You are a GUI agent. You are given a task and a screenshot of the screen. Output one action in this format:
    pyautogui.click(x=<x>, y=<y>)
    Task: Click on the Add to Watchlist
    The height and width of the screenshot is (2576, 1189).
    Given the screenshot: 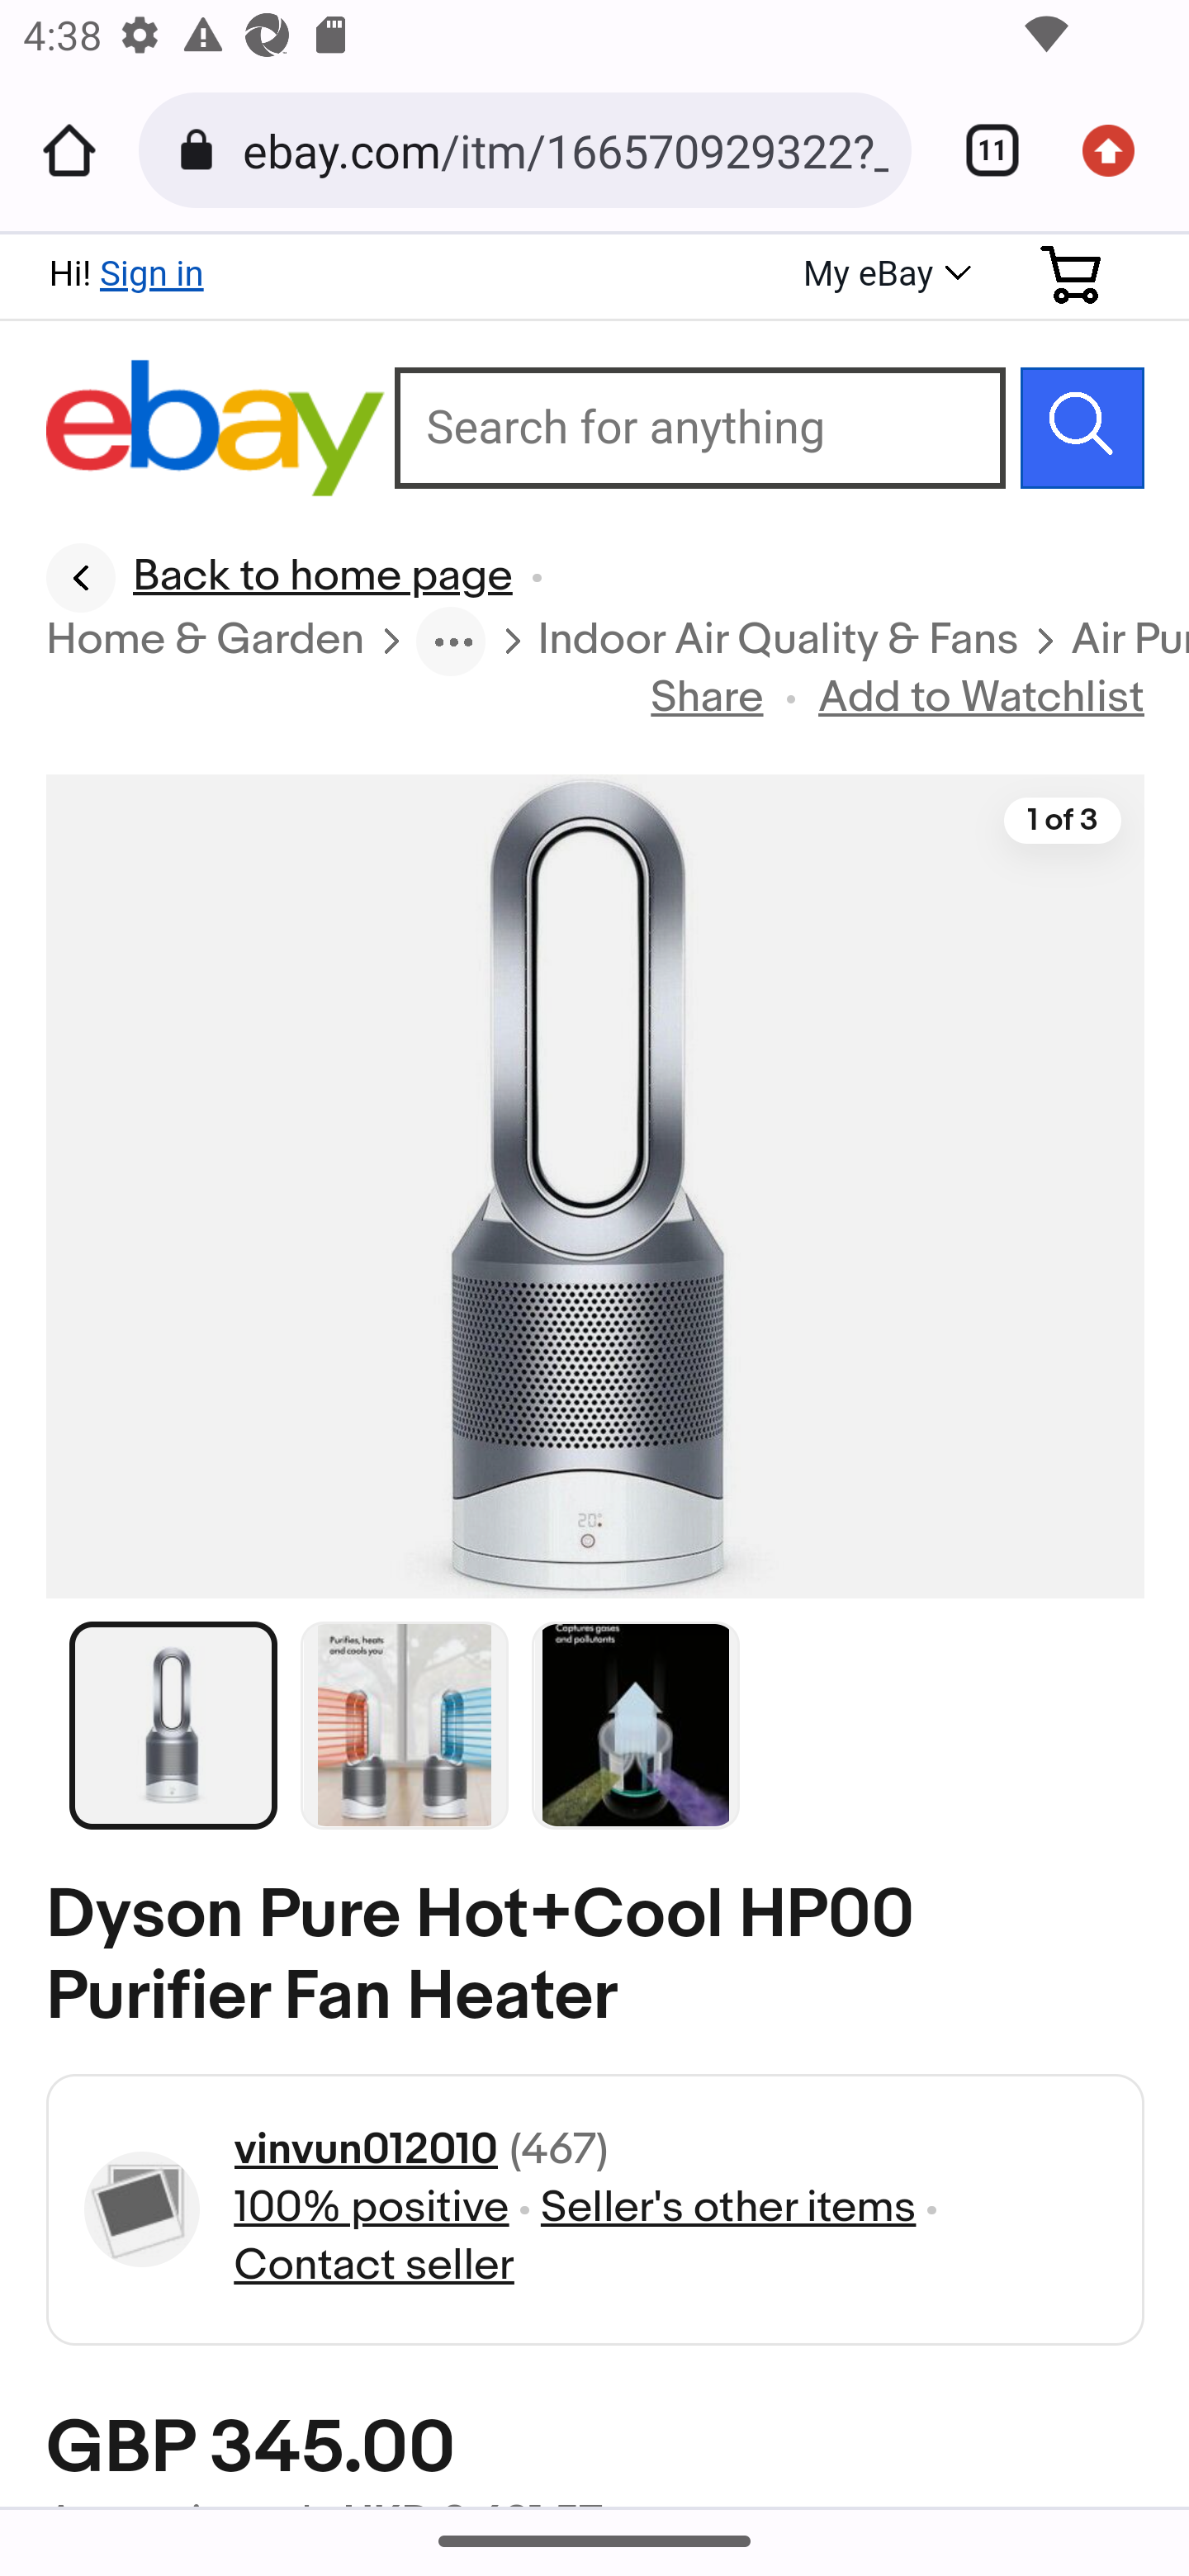 What is the action you would take?
    pyautogui.click(x=983, y=698)
    